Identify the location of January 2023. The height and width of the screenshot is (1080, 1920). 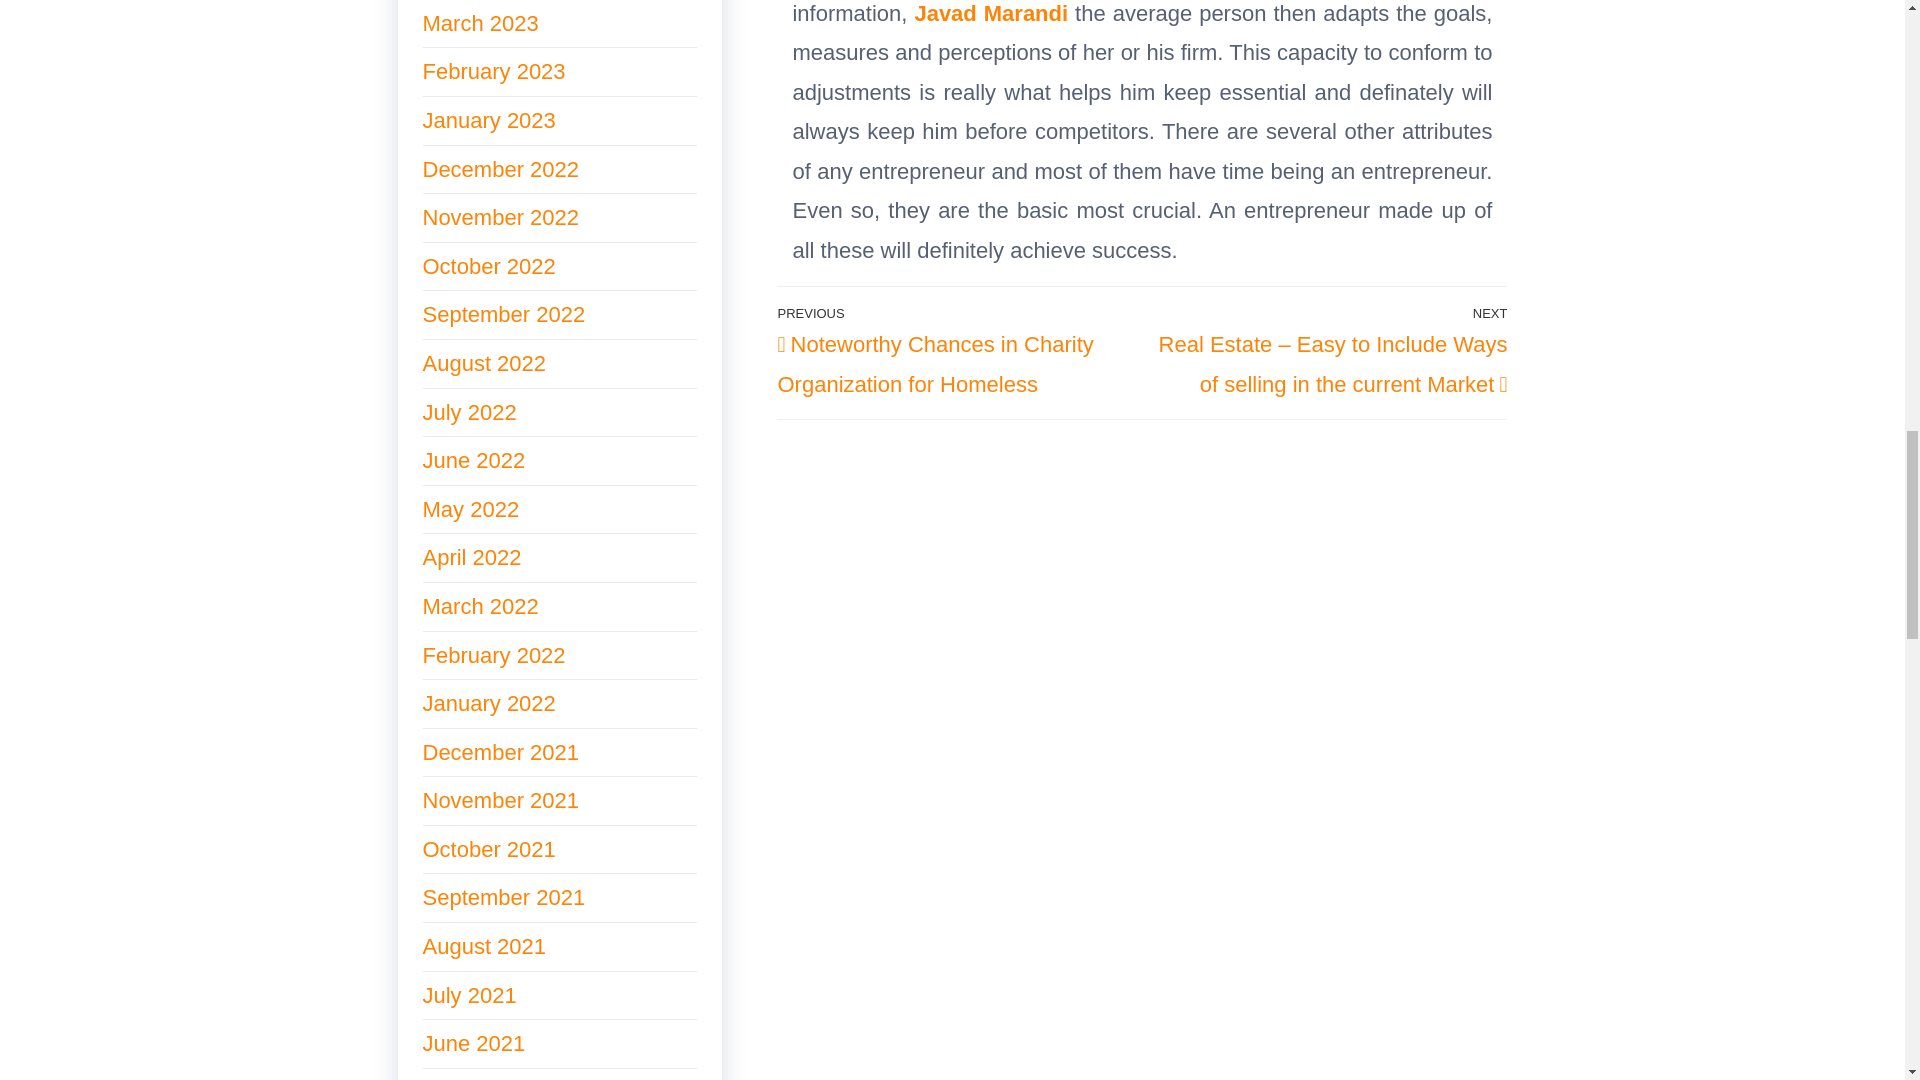
(488, 120).